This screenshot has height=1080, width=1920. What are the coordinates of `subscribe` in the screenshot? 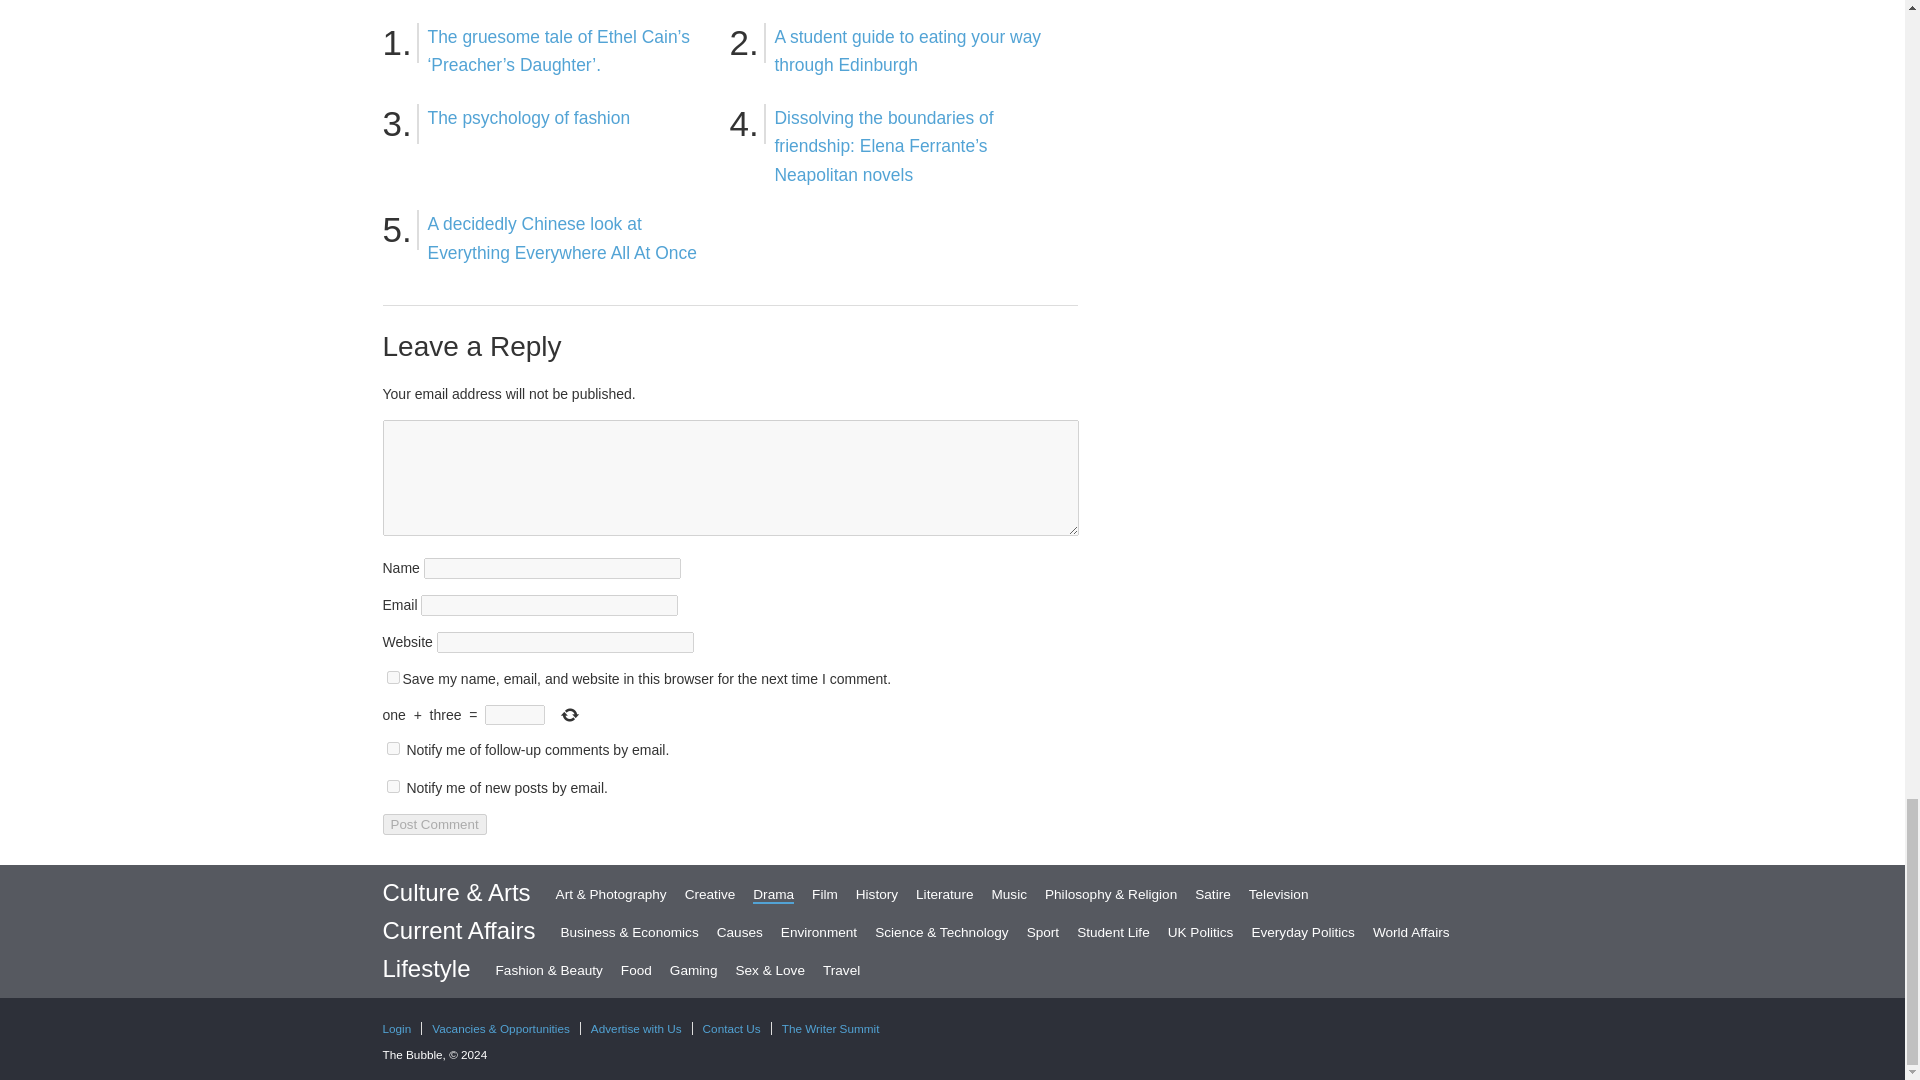 It's located at (392, 786).